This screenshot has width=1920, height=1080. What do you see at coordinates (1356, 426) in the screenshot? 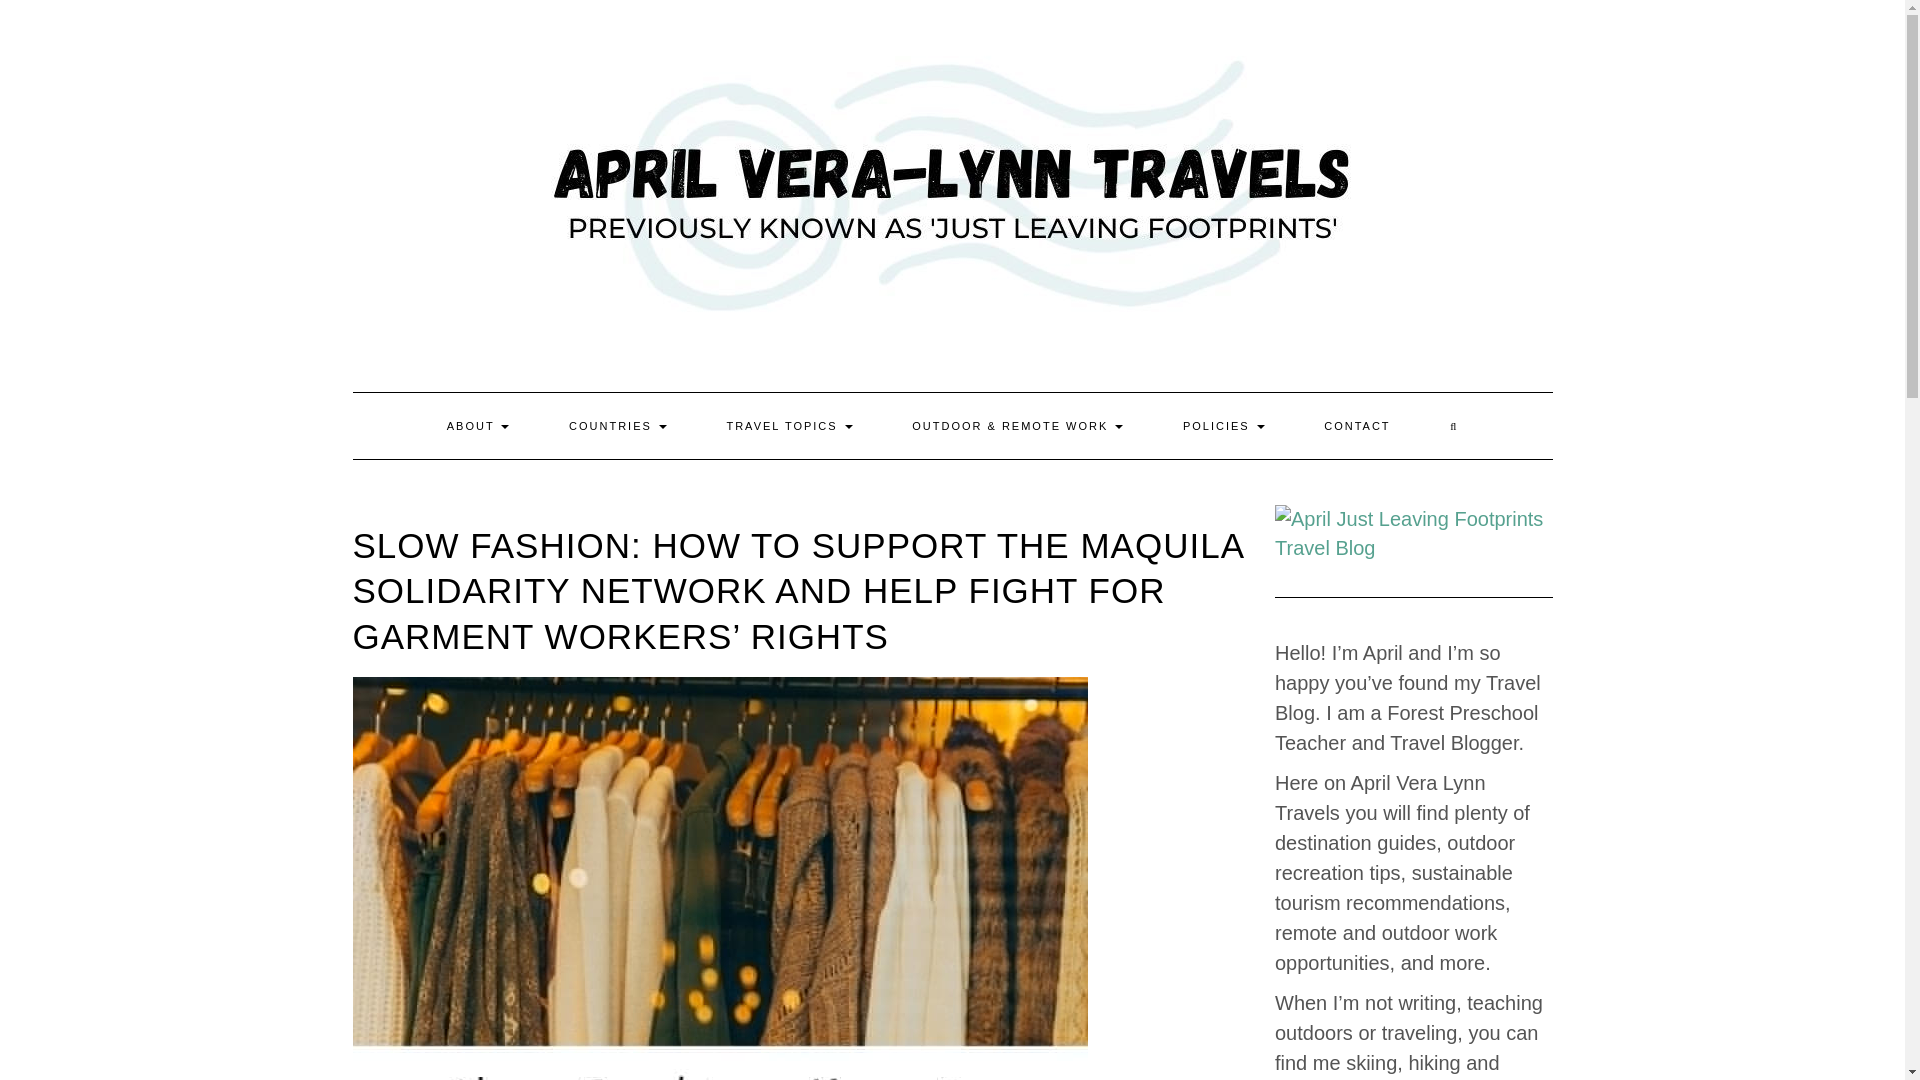
I see `CONTACT` at bounding box center [1356, 426].